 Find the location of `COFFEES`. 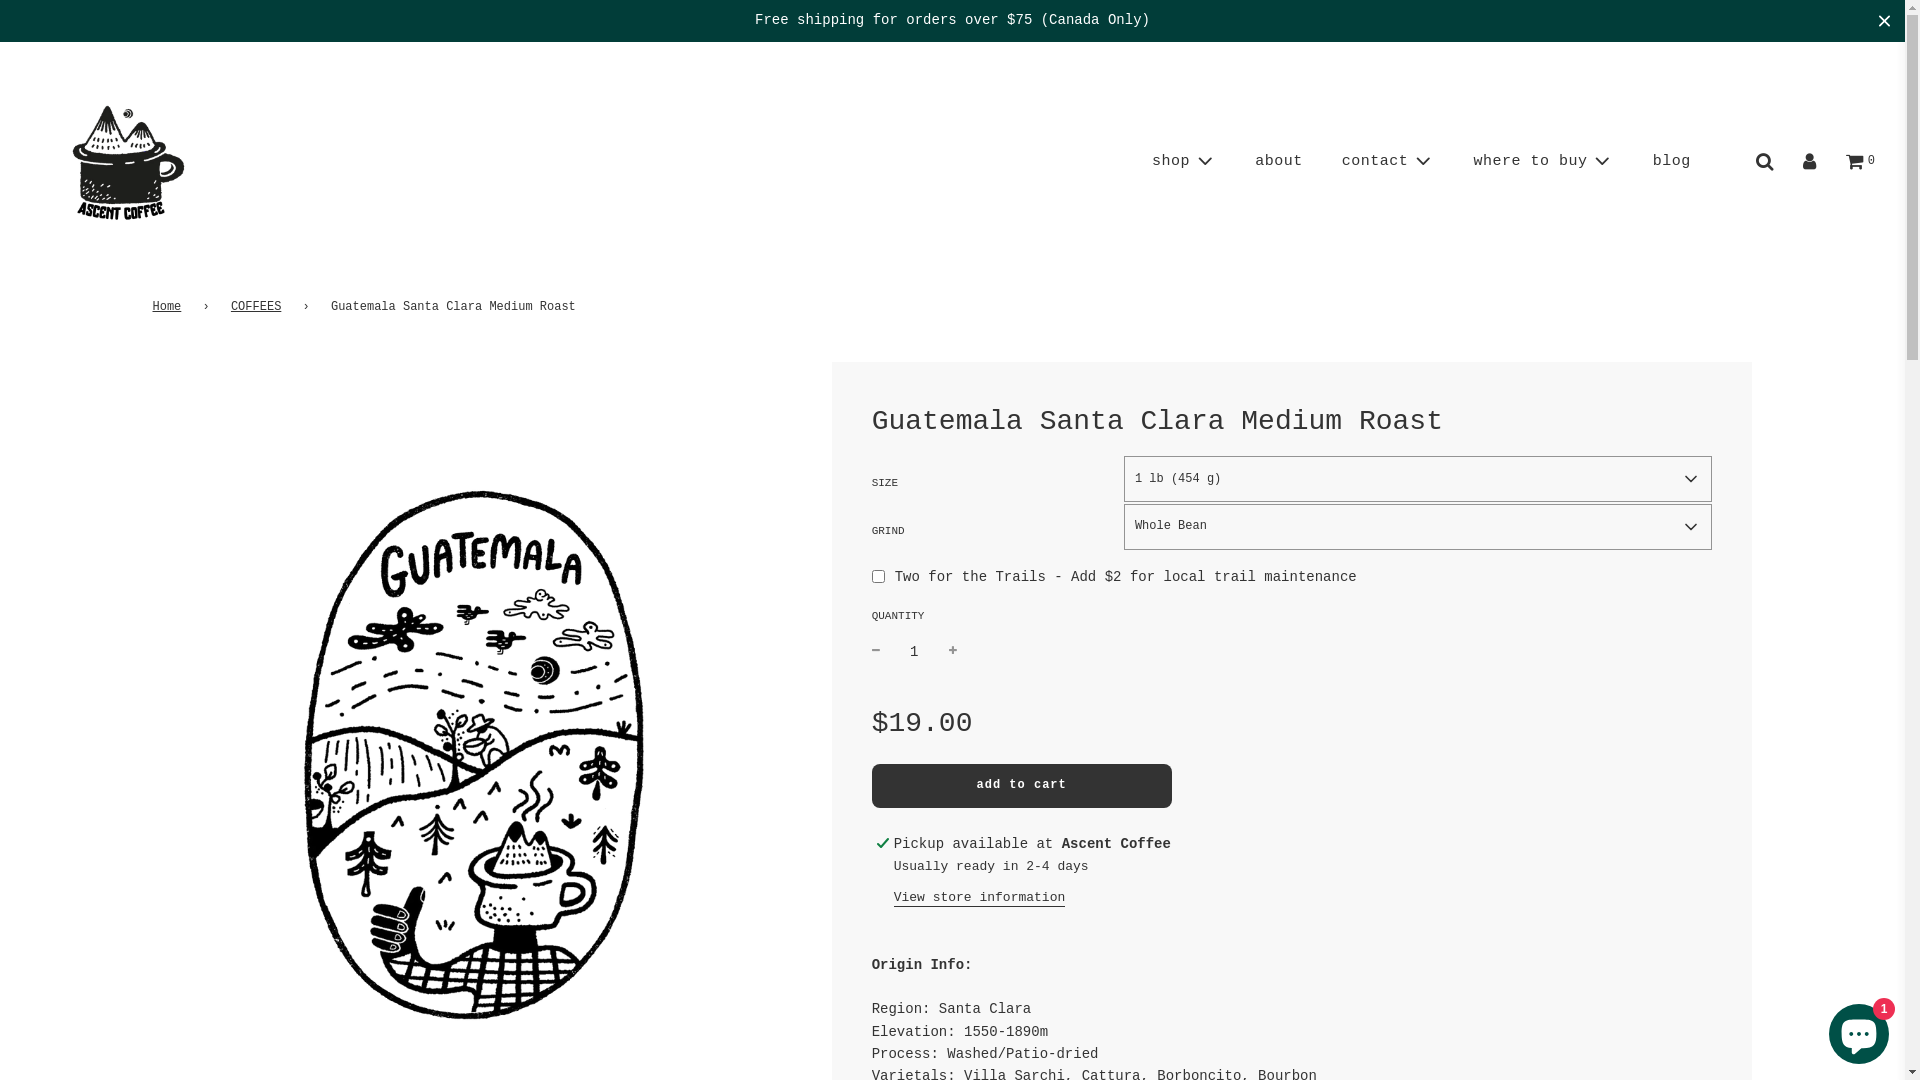

COFFEES is located at coordinates (260, 308).